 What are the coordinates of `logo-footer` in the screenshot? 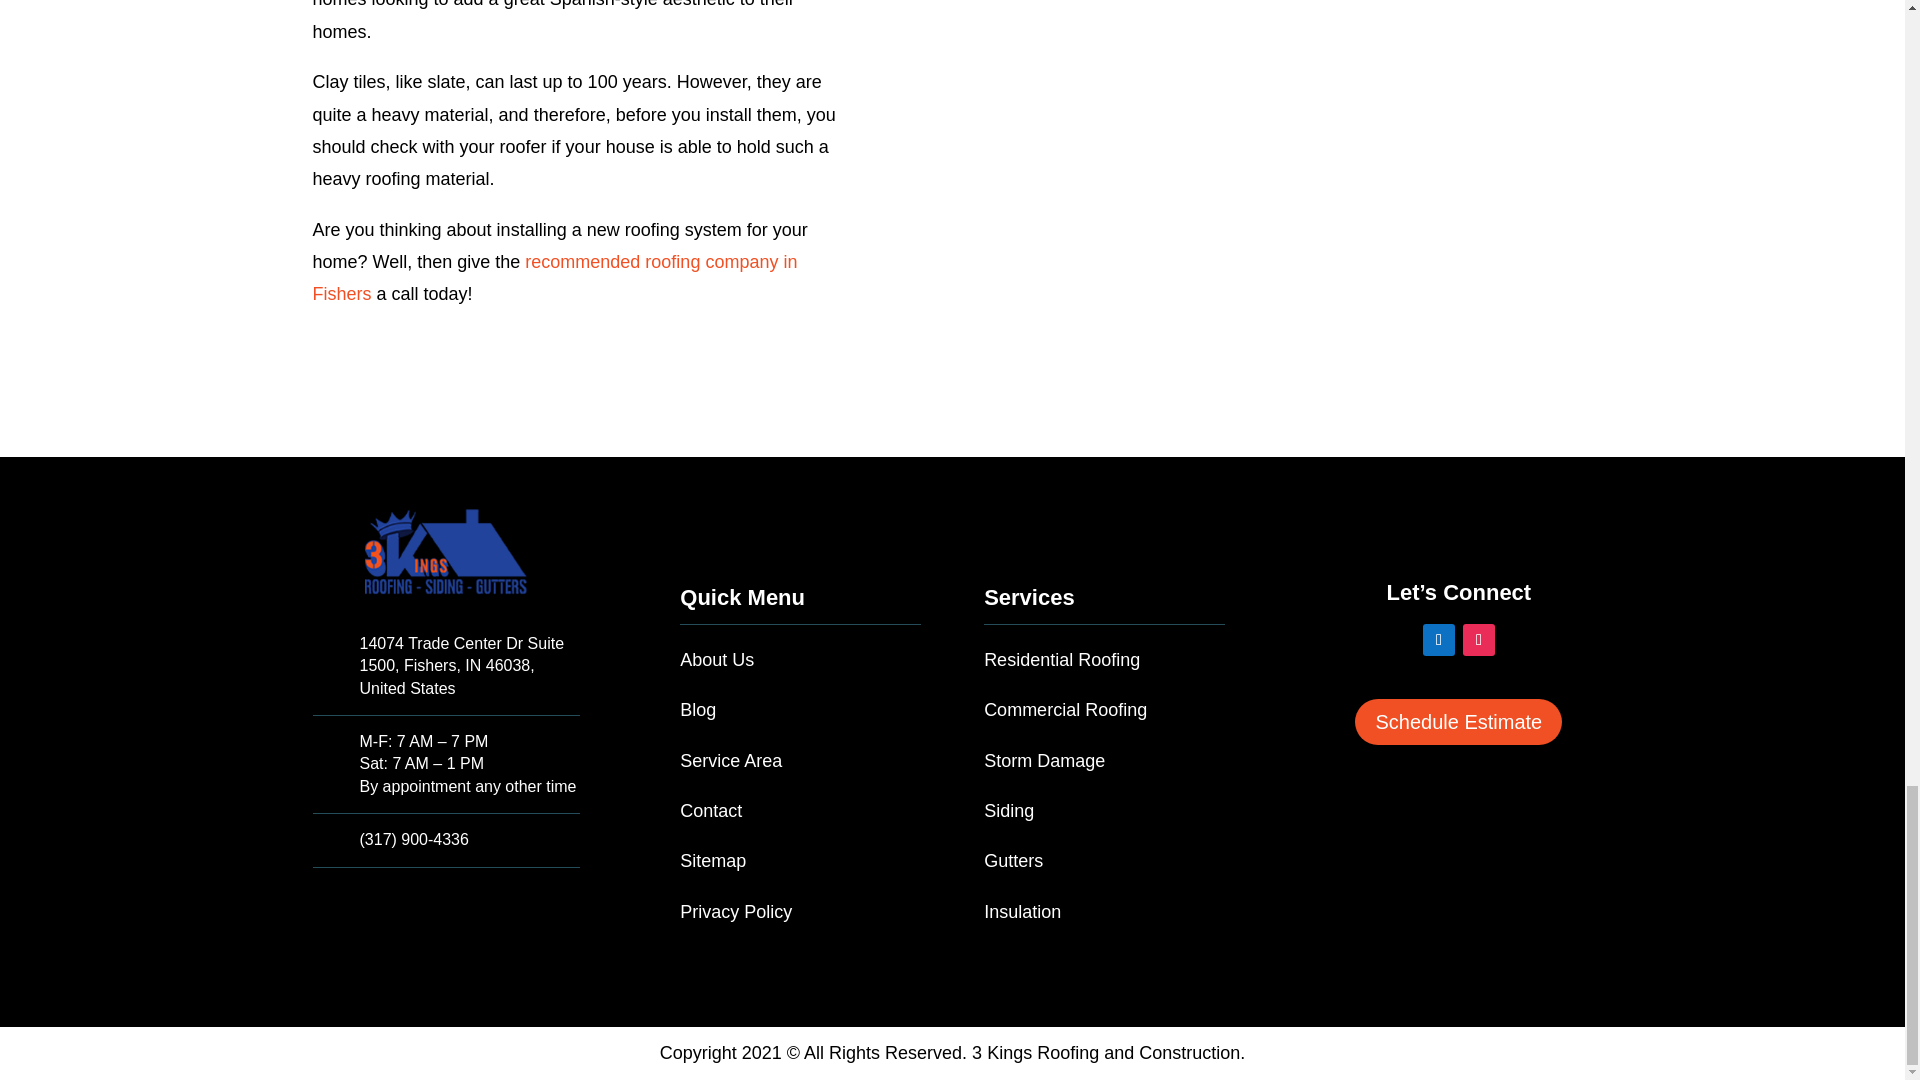 It's located at (445, 552).